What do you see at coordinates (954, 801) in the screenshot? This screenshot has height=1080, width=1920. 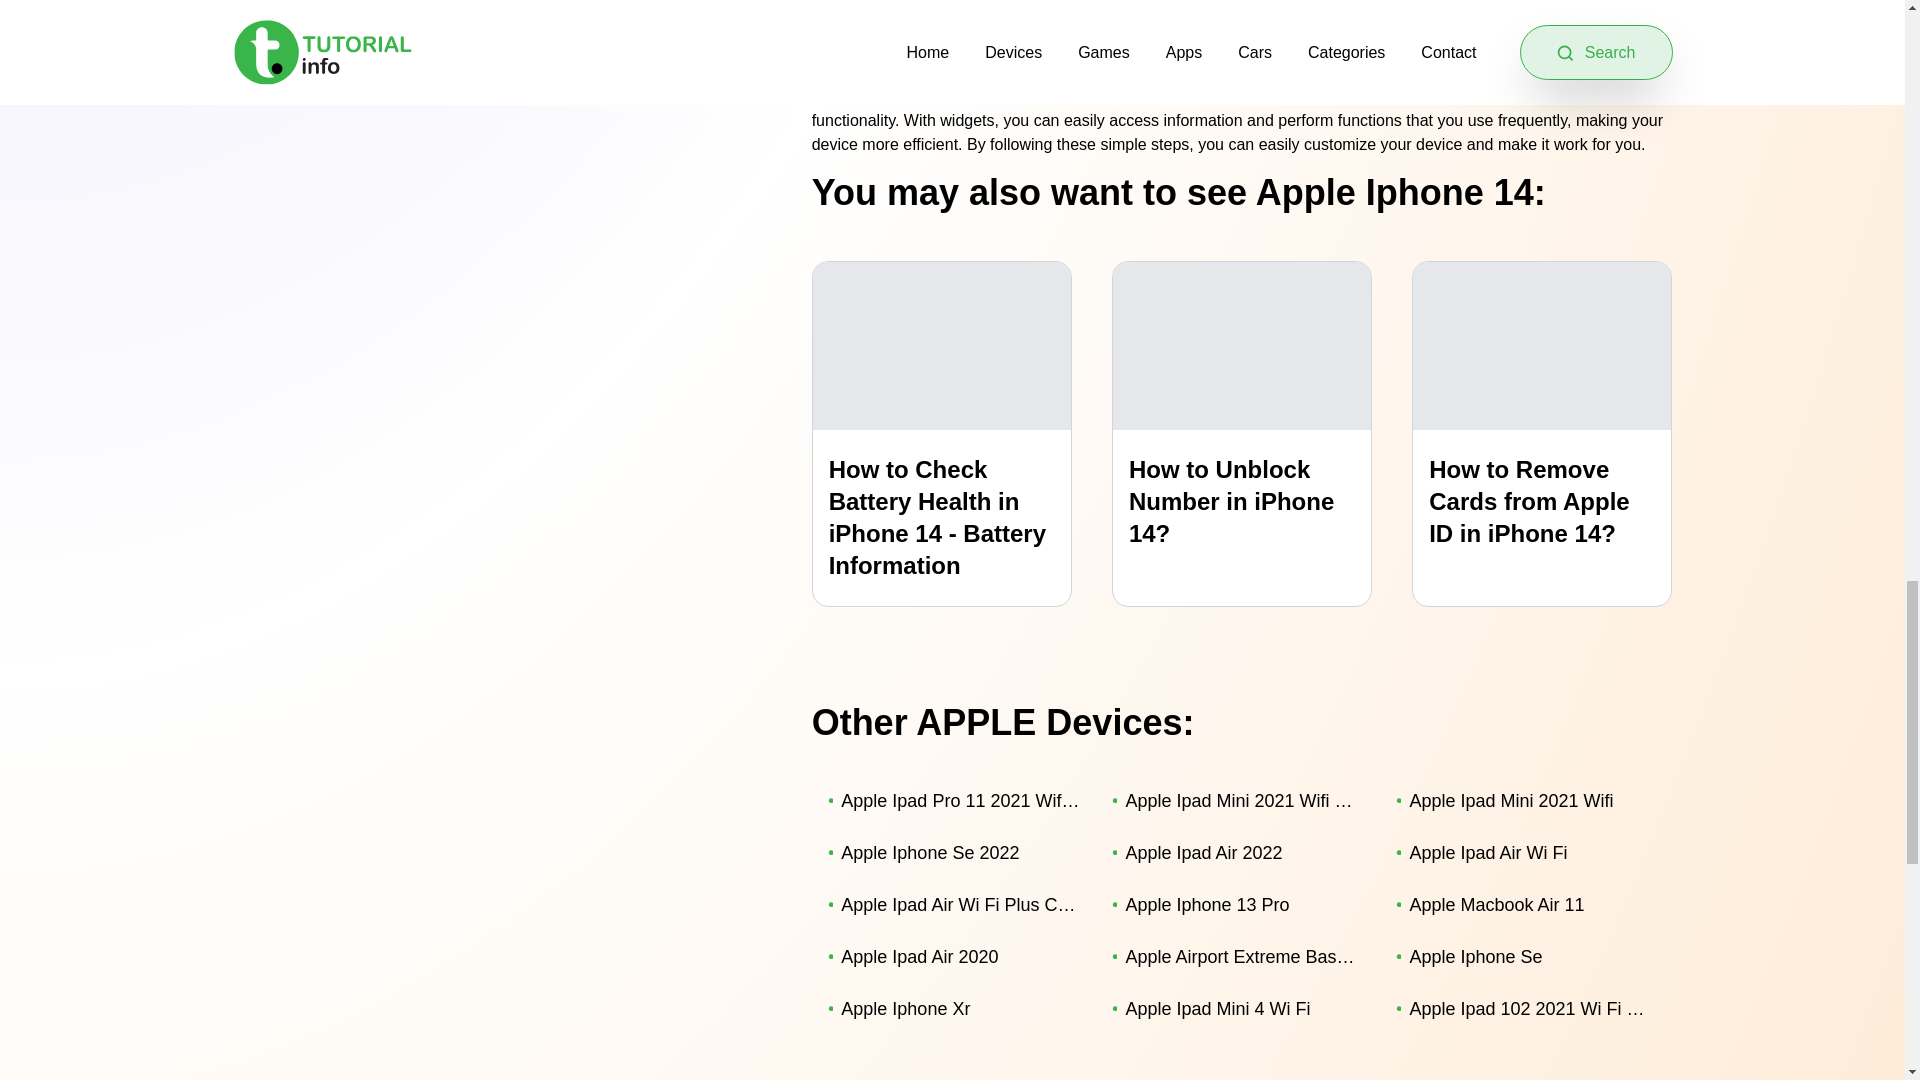 I see `Apple Ipad Pro 11 2021 Wifi Plus Cellular` at bounding box center [954, 801].